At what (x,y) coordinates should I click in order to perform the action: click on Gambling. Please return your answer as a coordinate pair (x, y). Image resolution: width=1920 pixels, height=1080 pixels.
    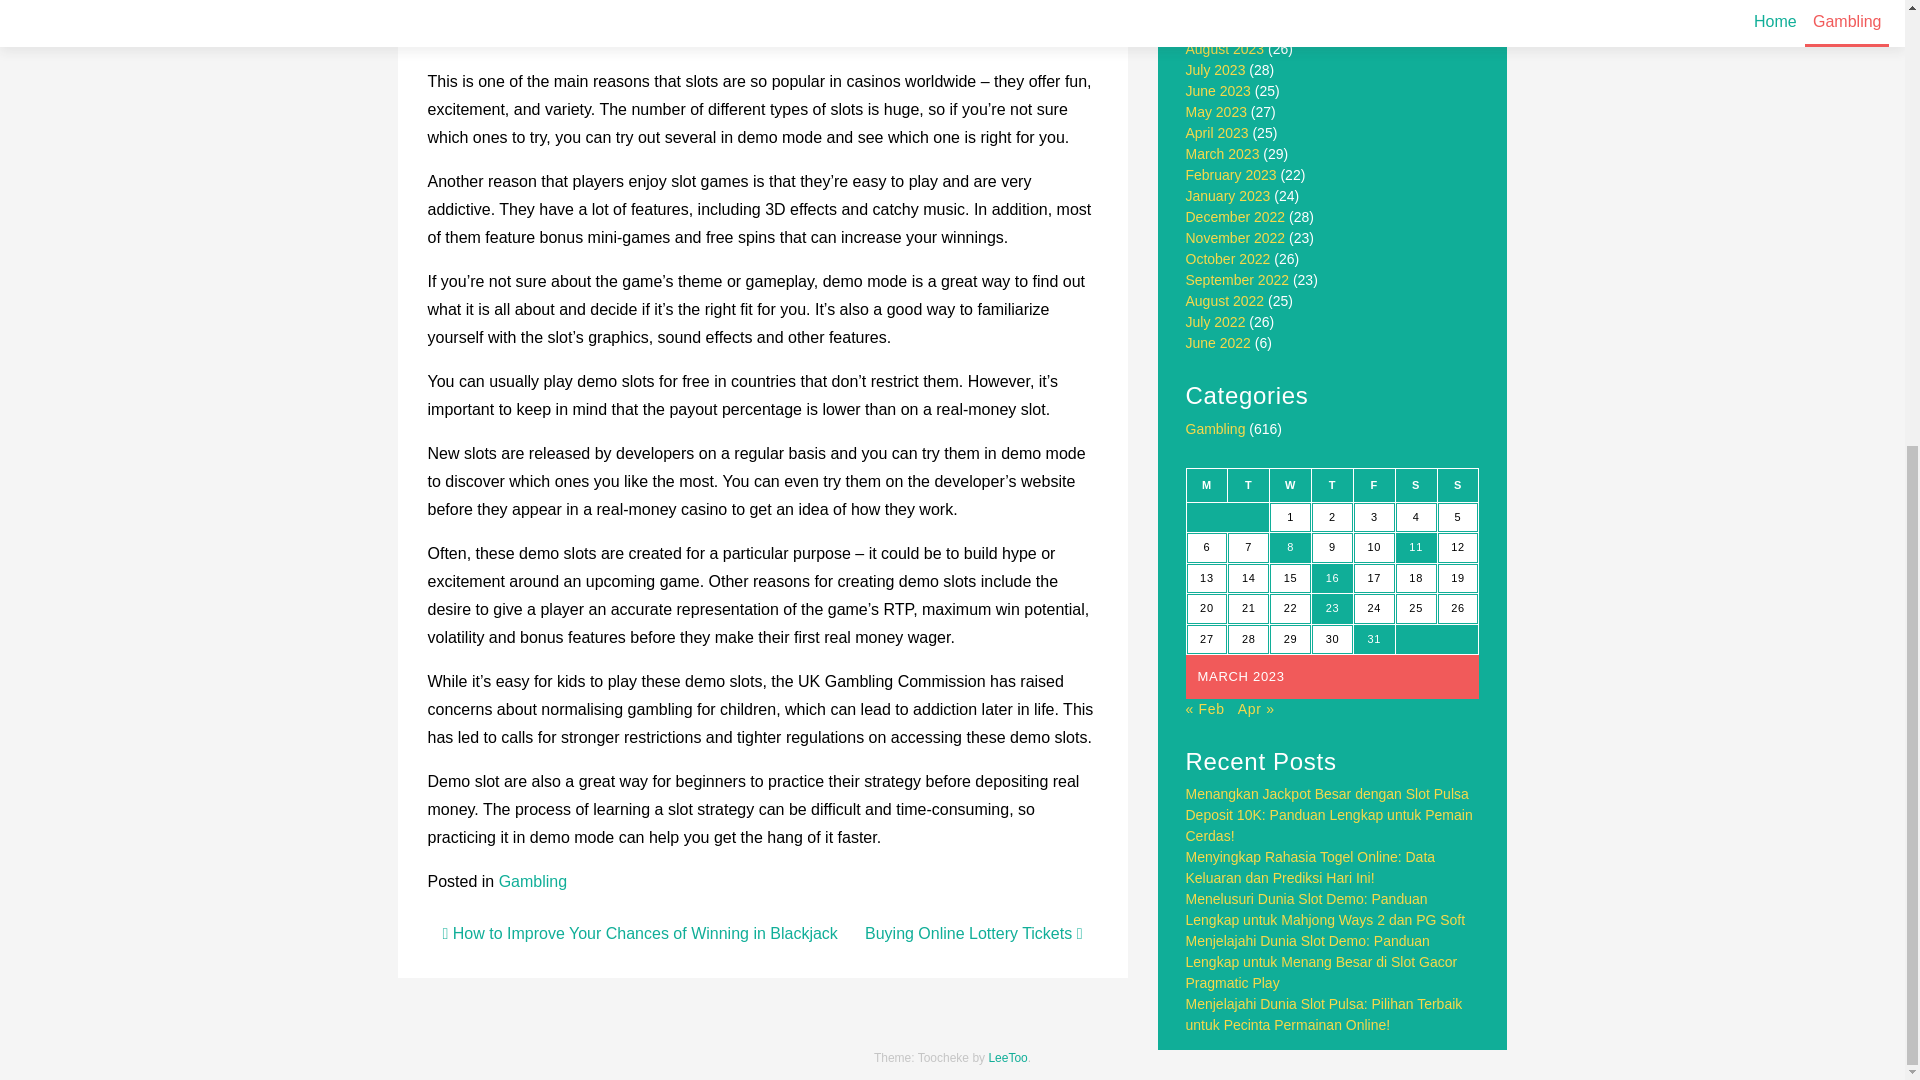
    Looking at the image, I should click on (1216, 429).